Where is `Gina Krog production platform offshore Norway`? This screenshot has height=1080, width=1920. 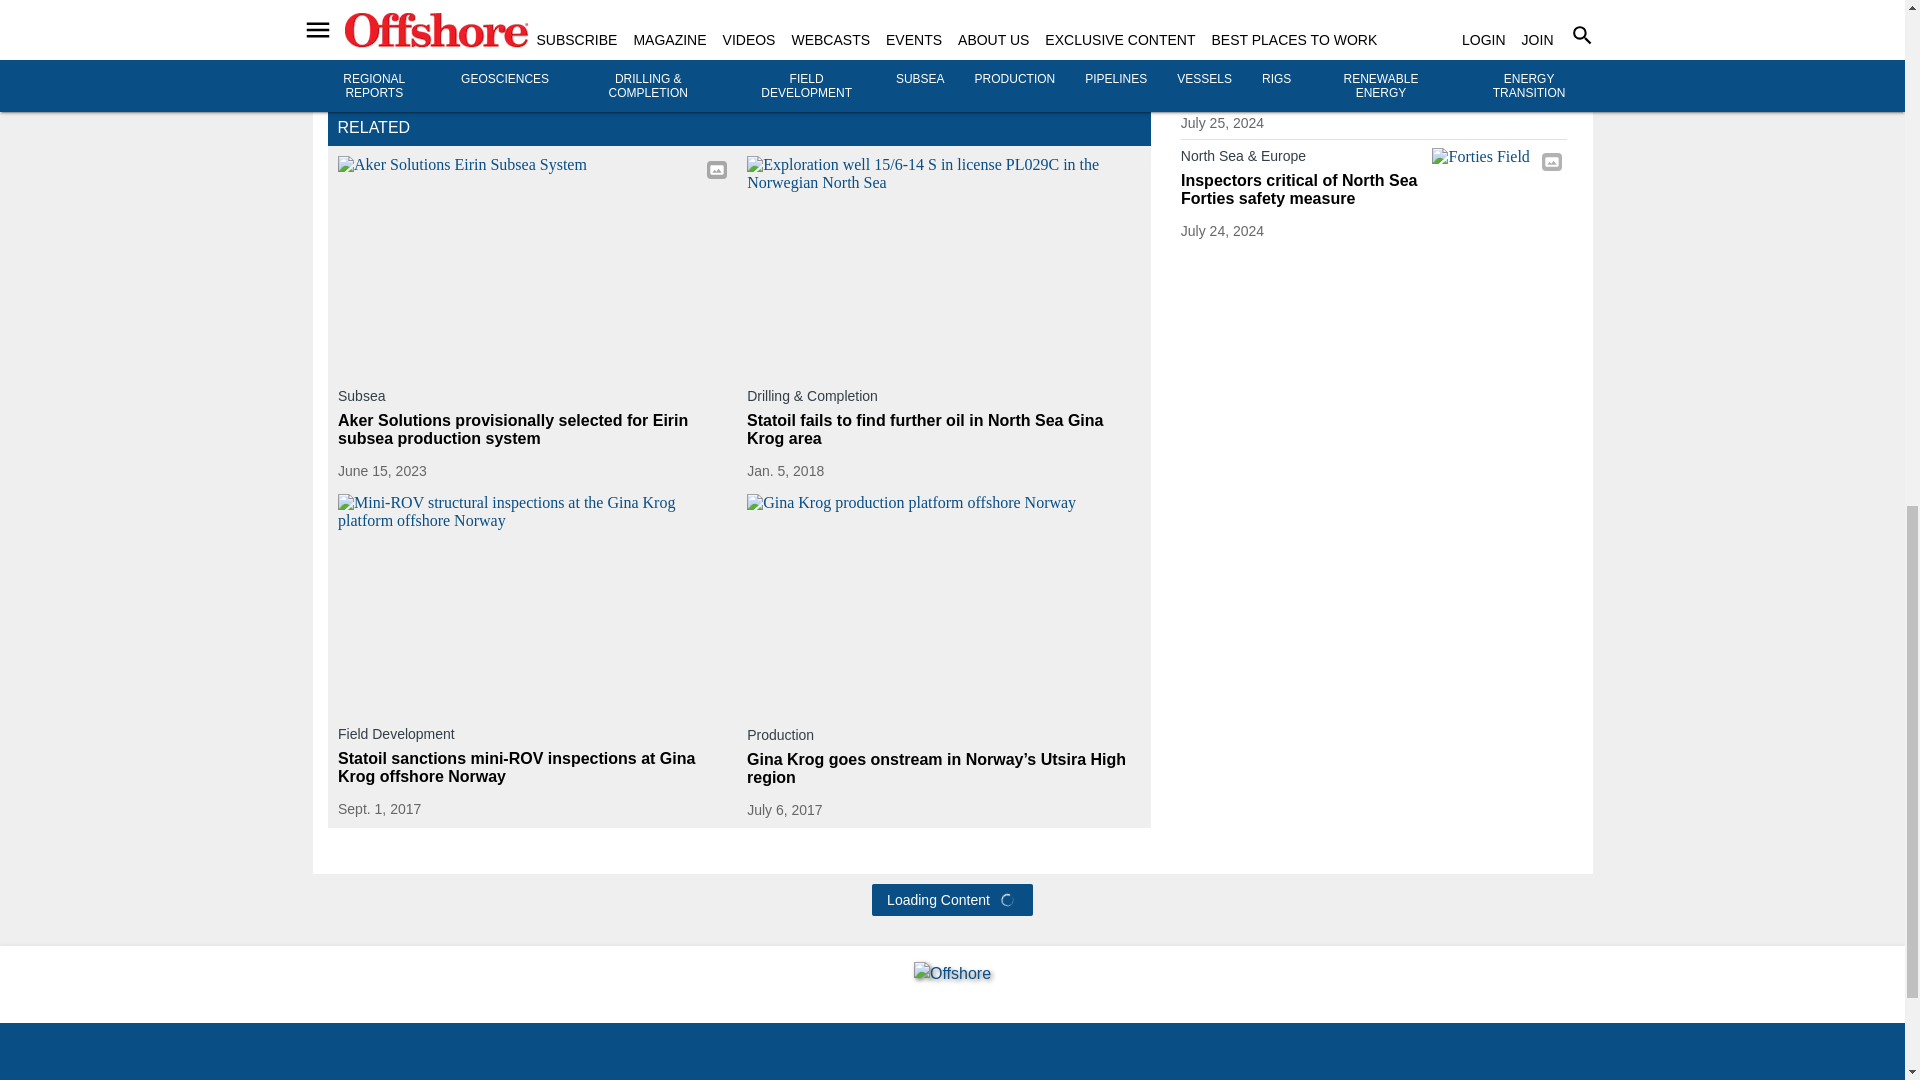
Gina Krog production platform offshore Norway is located at coordinates (943, 604).